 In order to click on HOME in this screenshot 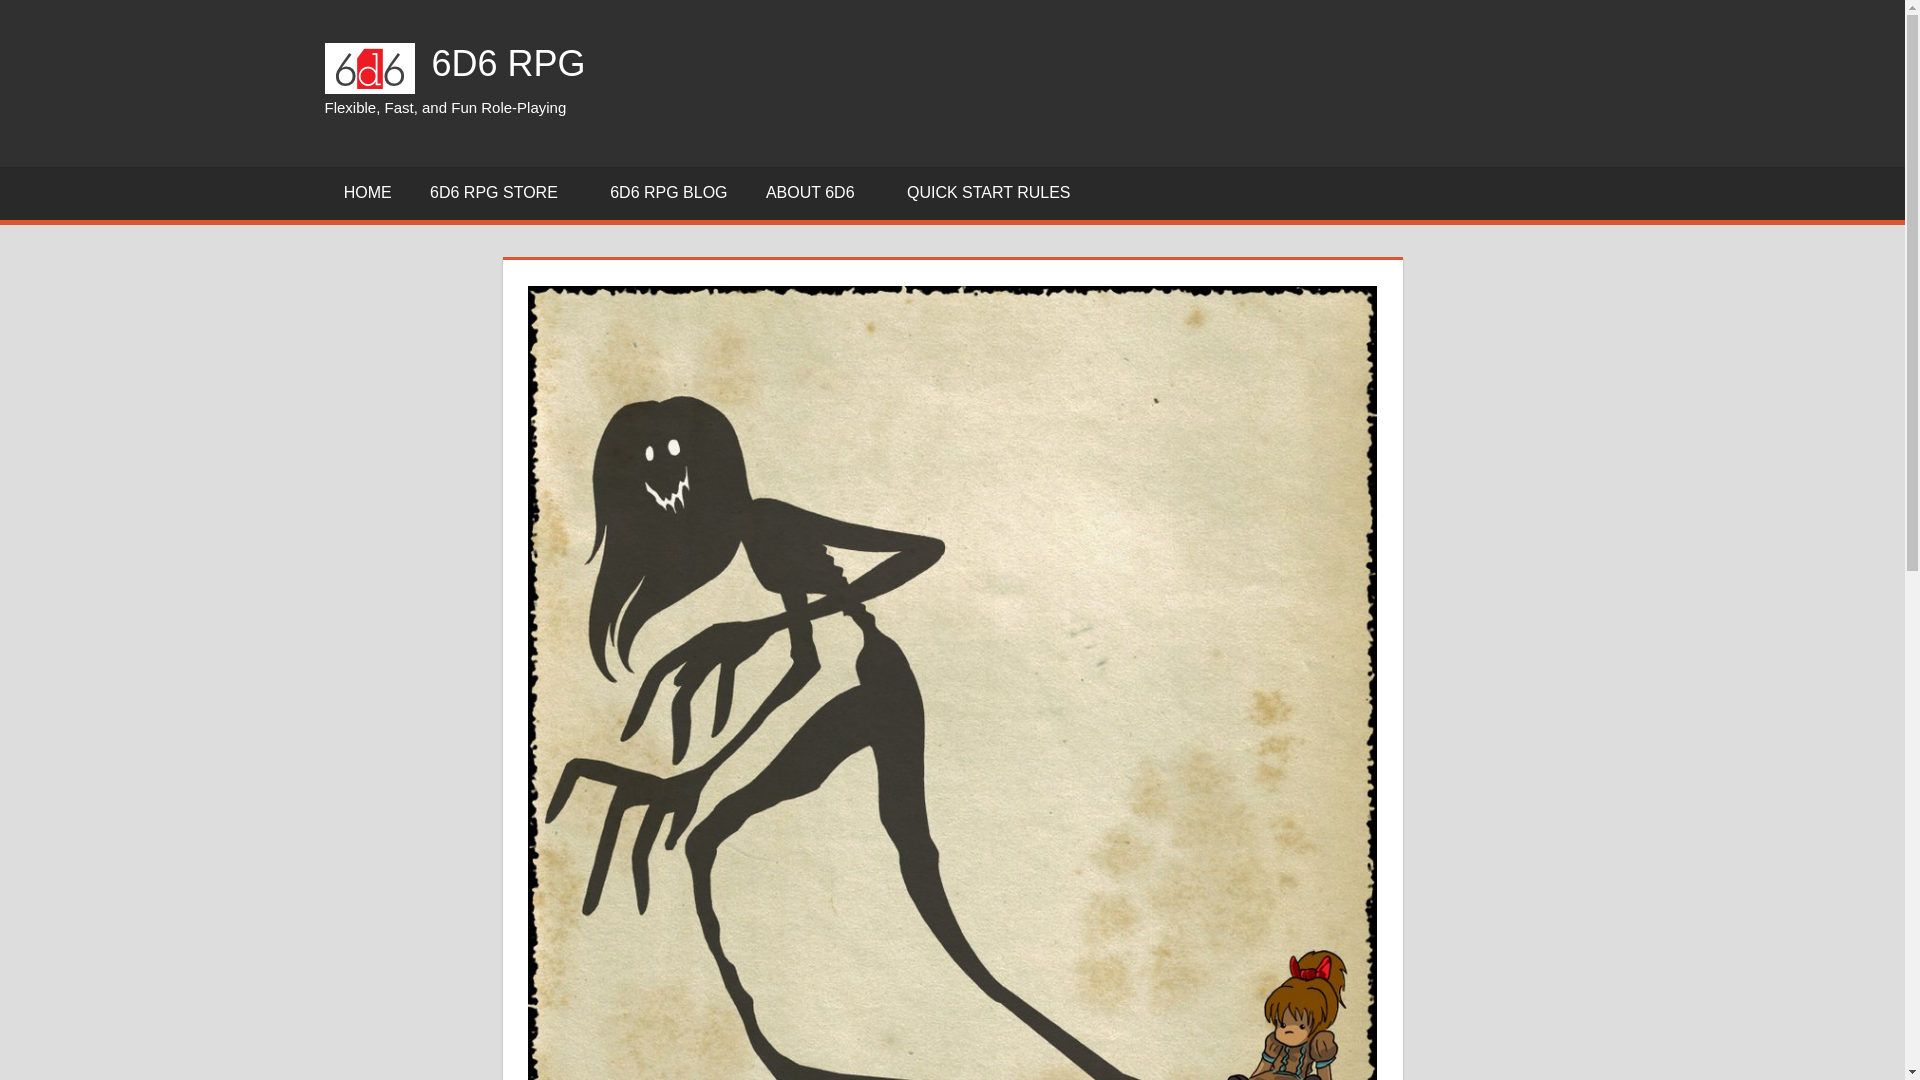, I will do `click(367, 194)`.